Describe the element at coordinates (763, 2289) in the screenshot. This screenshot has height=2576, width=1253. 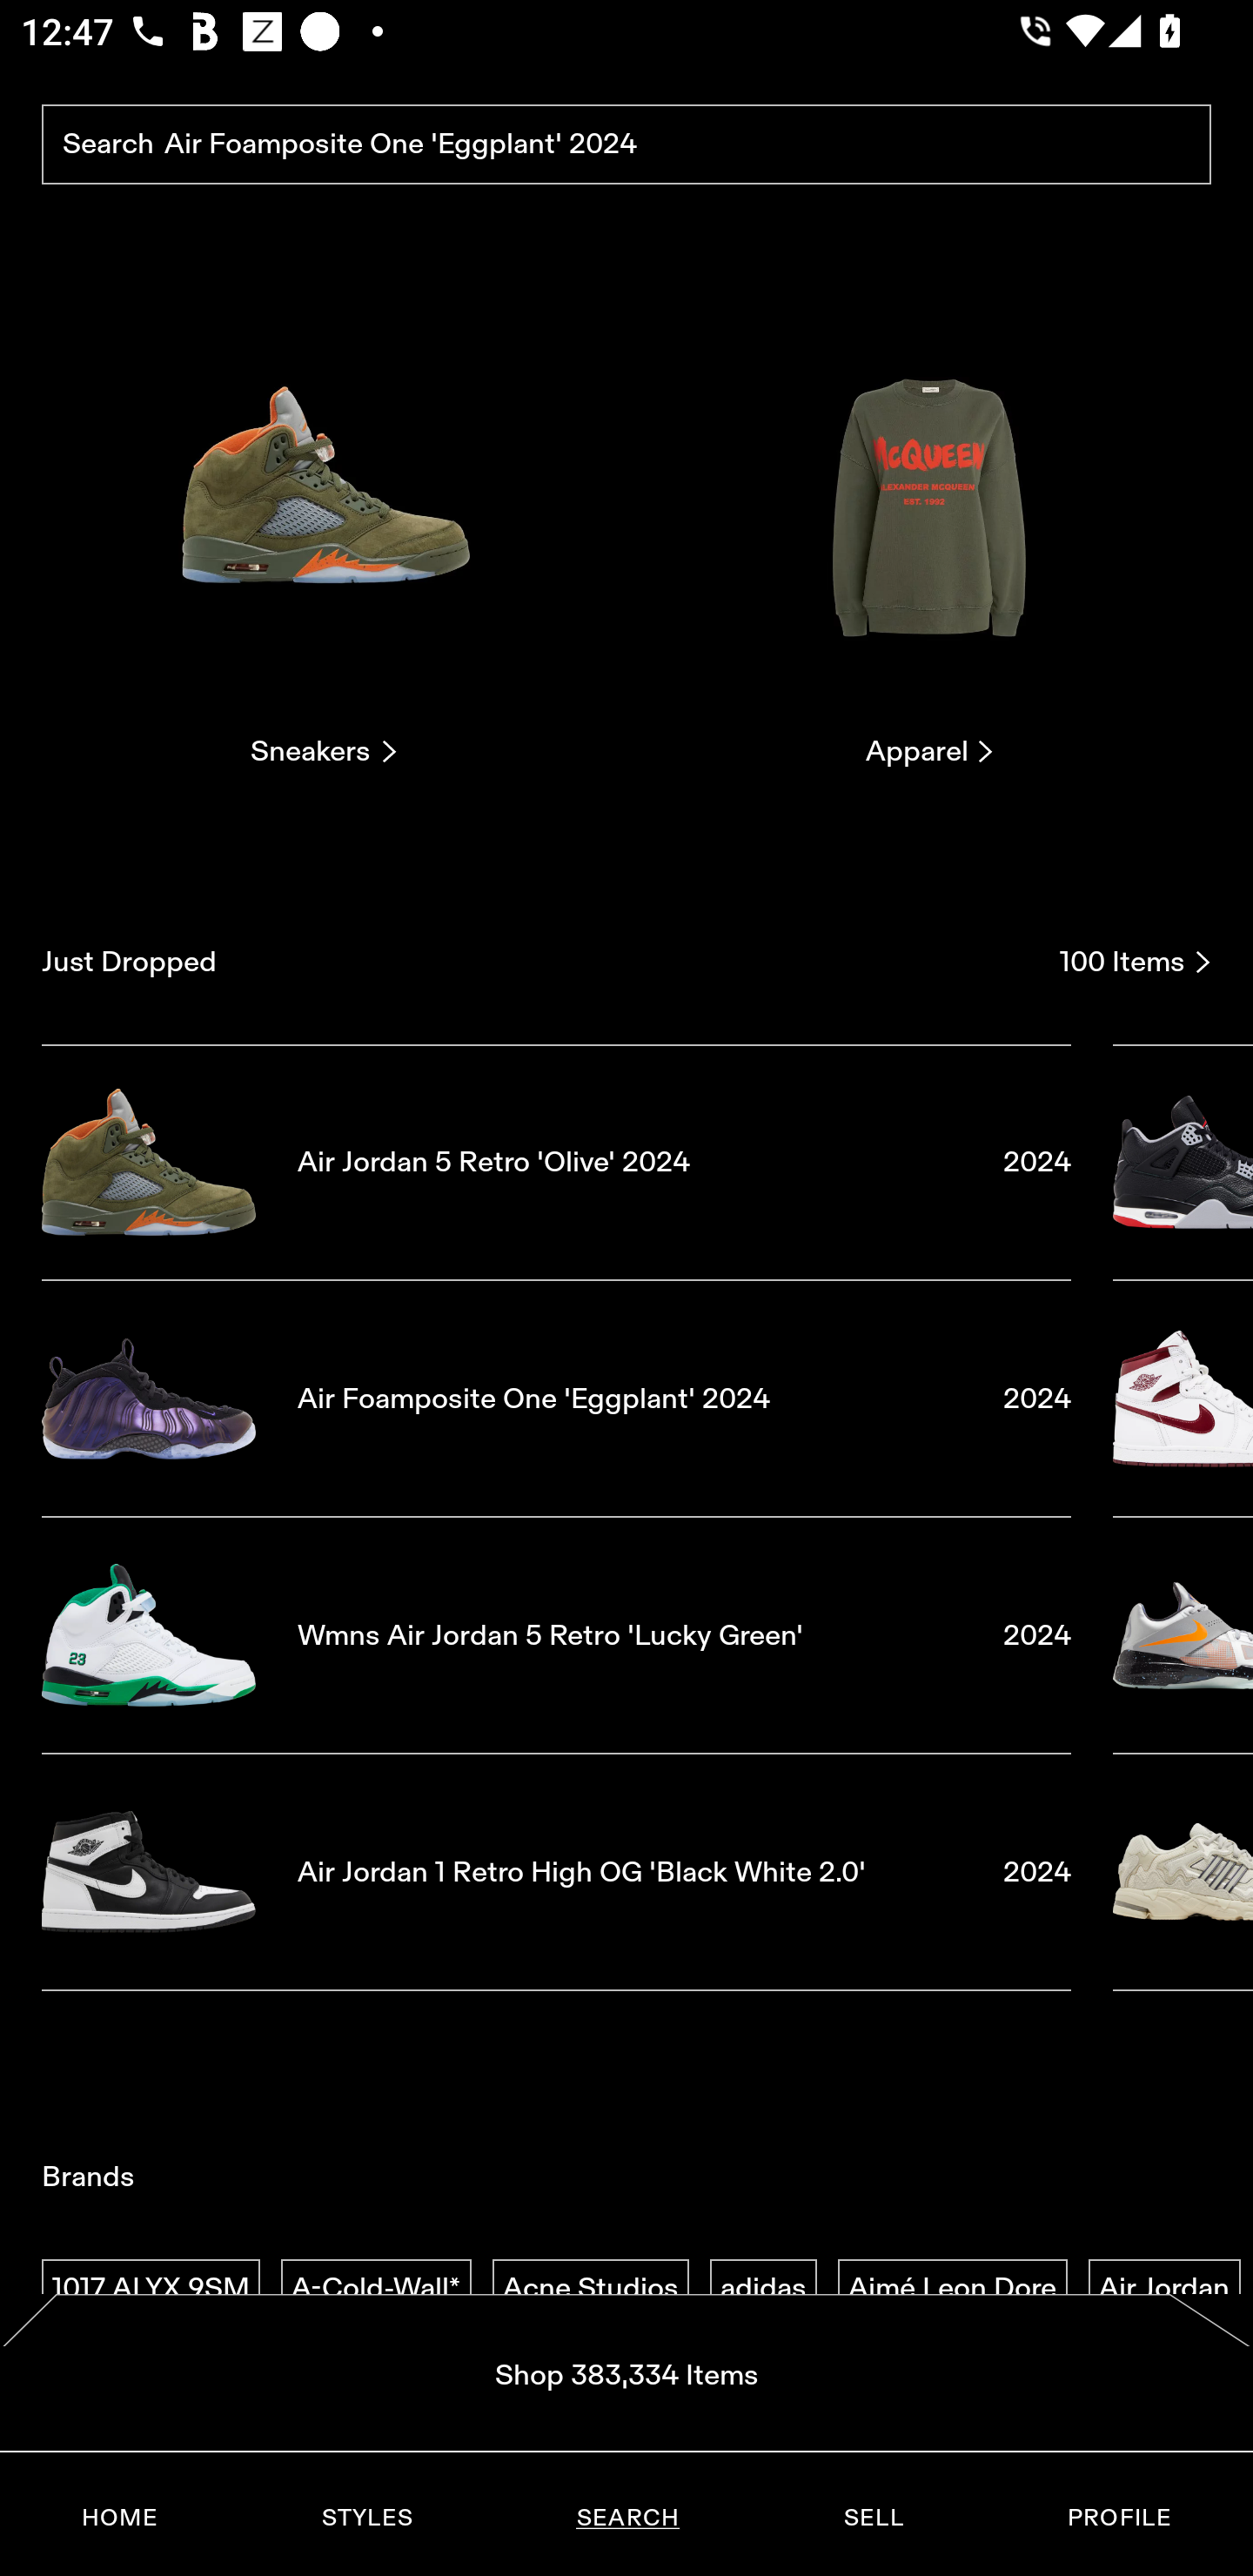
I see `adidas` at that location.